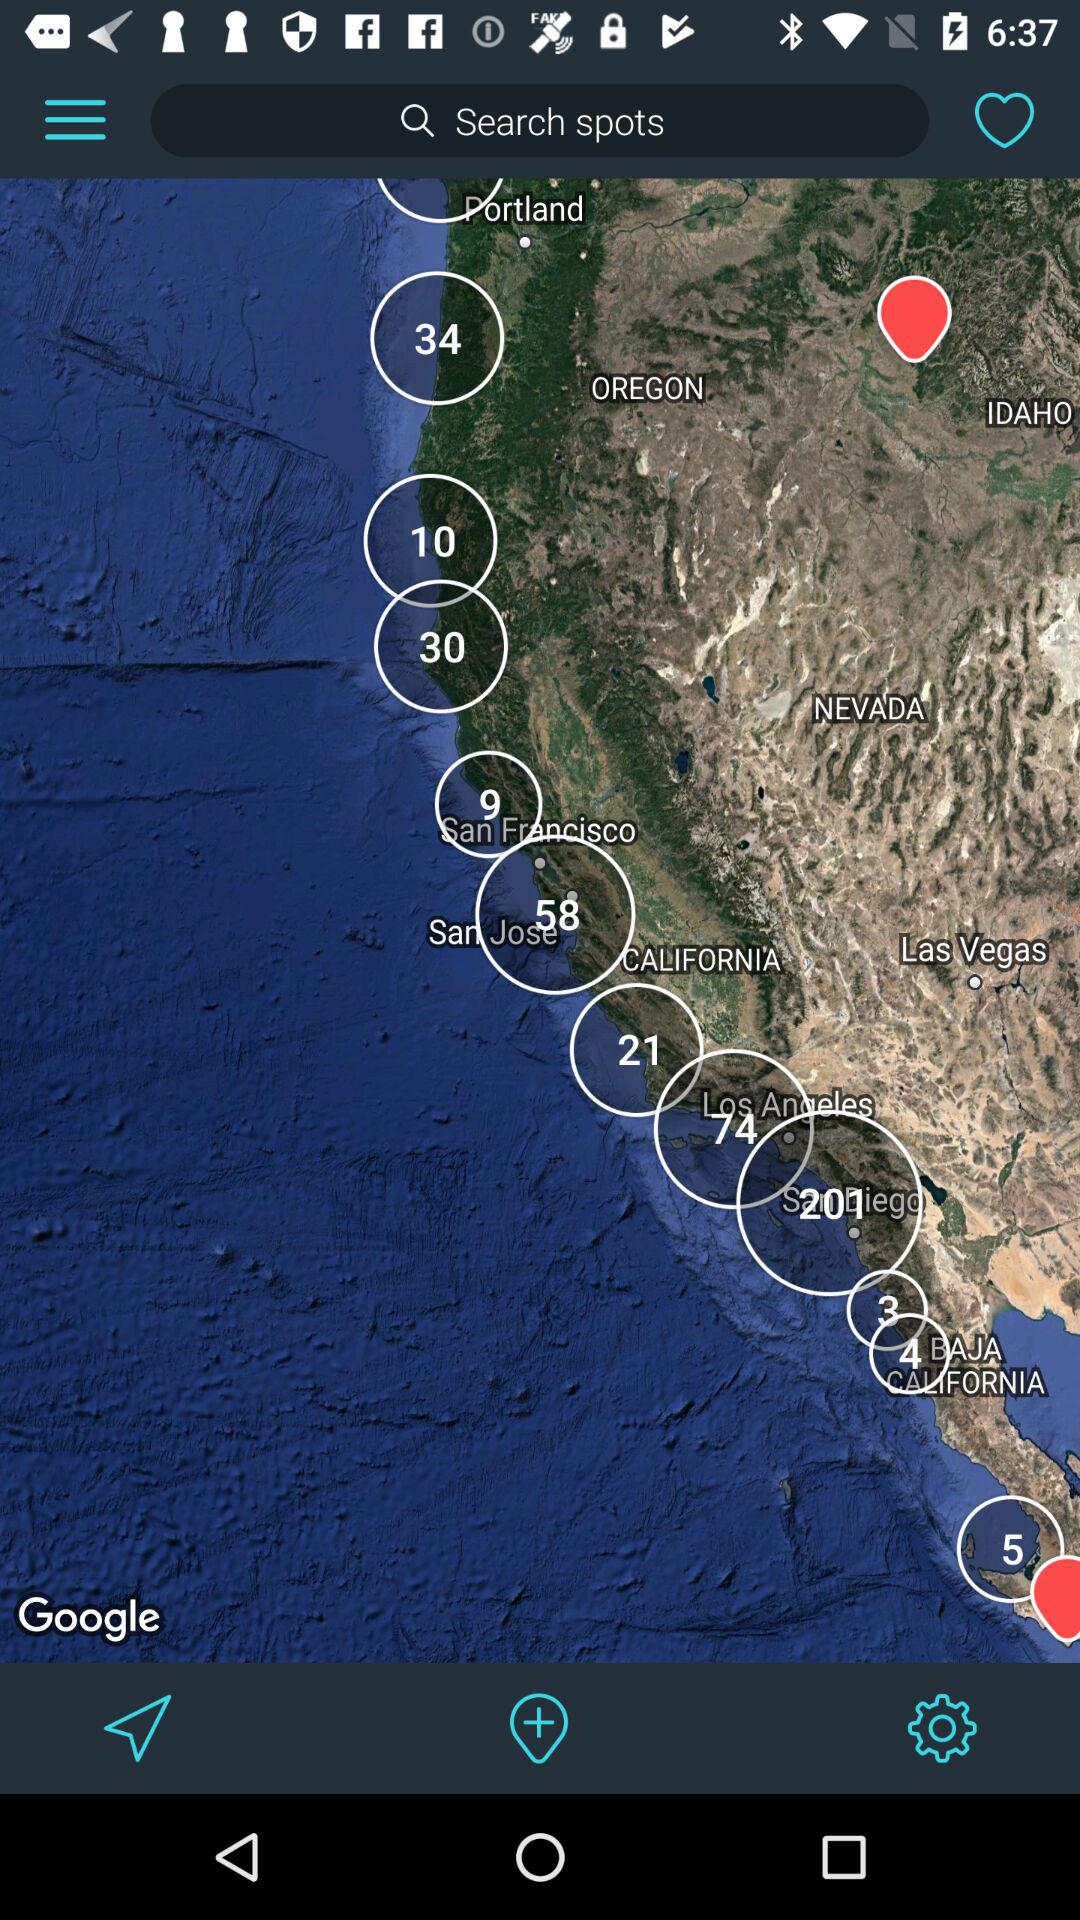 The image size is (1080, 1920). What do you see at coordinates (75, 120) in the screenshot?
I see `look at the menu` at bounding box center [75, 120].